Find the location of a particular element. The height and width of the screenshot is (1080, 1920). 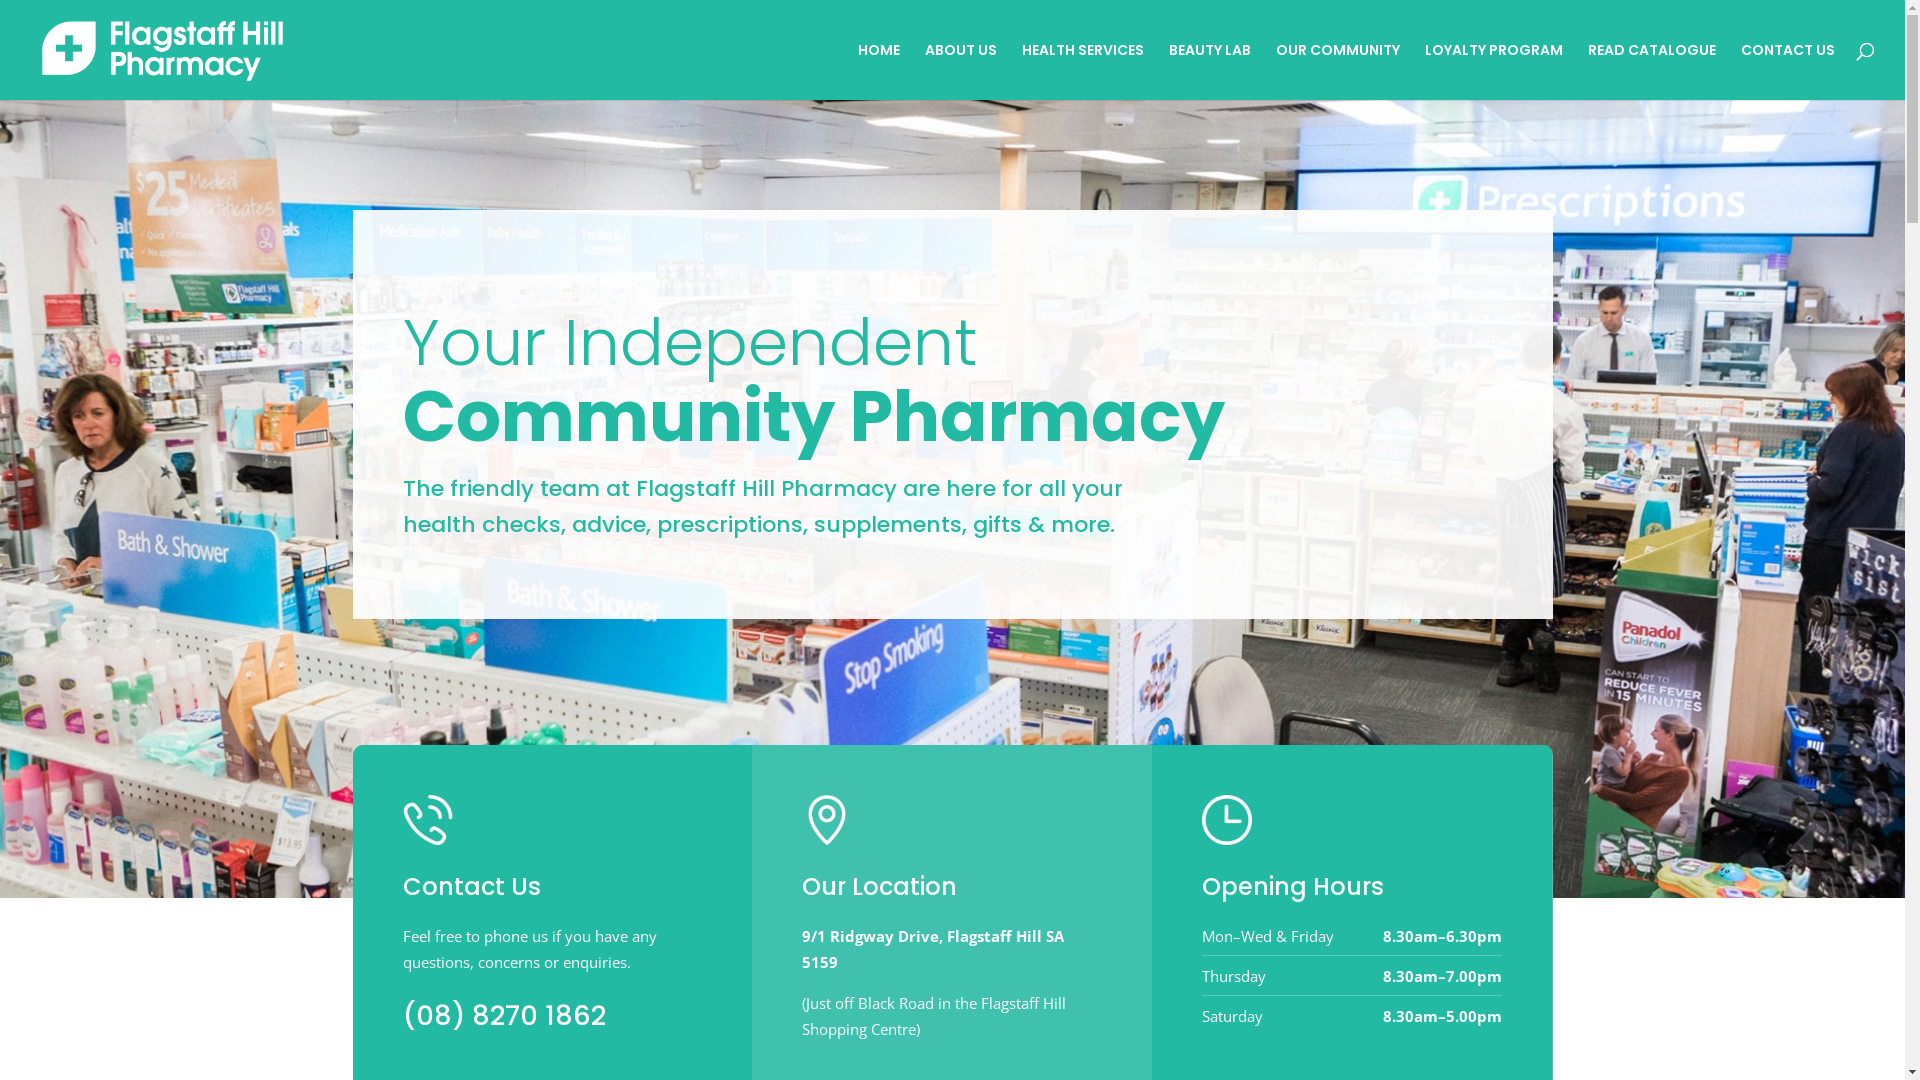

BEAUTY LAB is located at coordinates (1210, 72).